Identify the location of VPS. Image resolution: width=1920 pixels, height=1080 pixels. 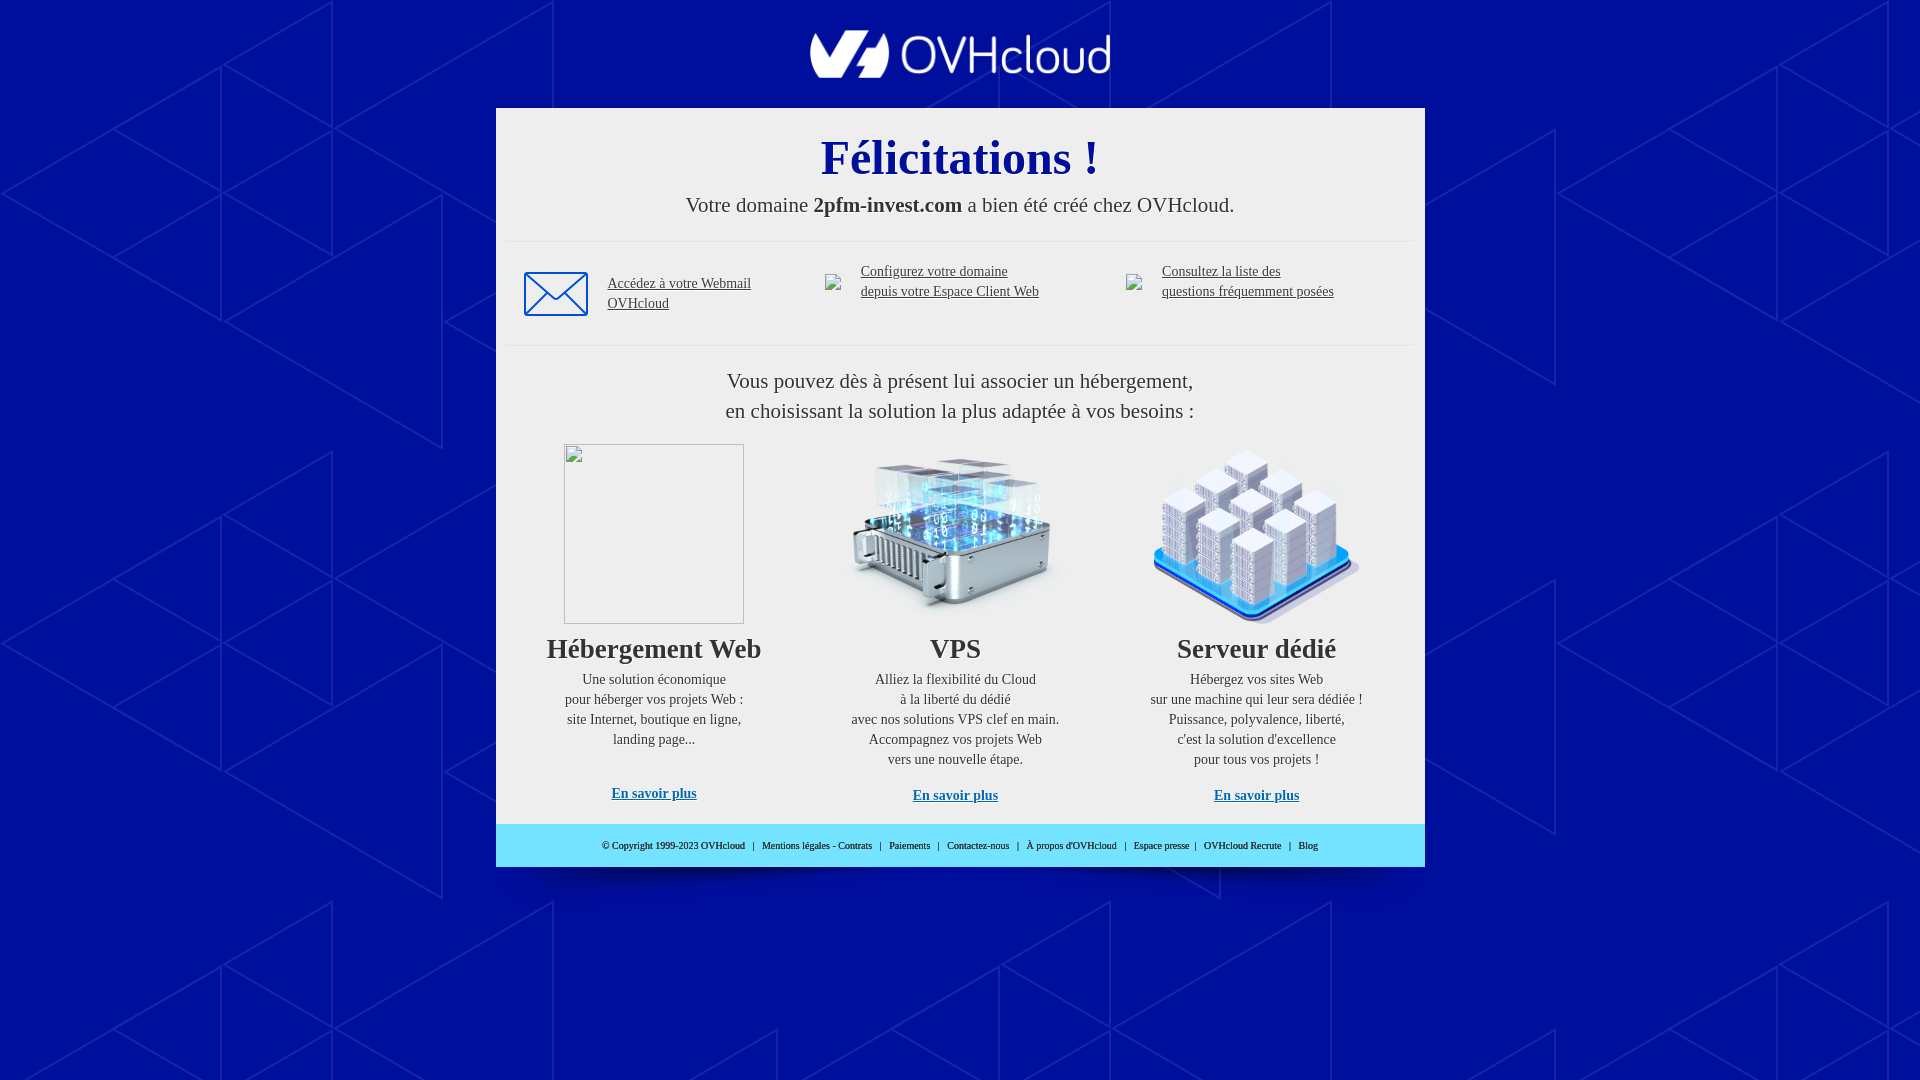
(956, 620).